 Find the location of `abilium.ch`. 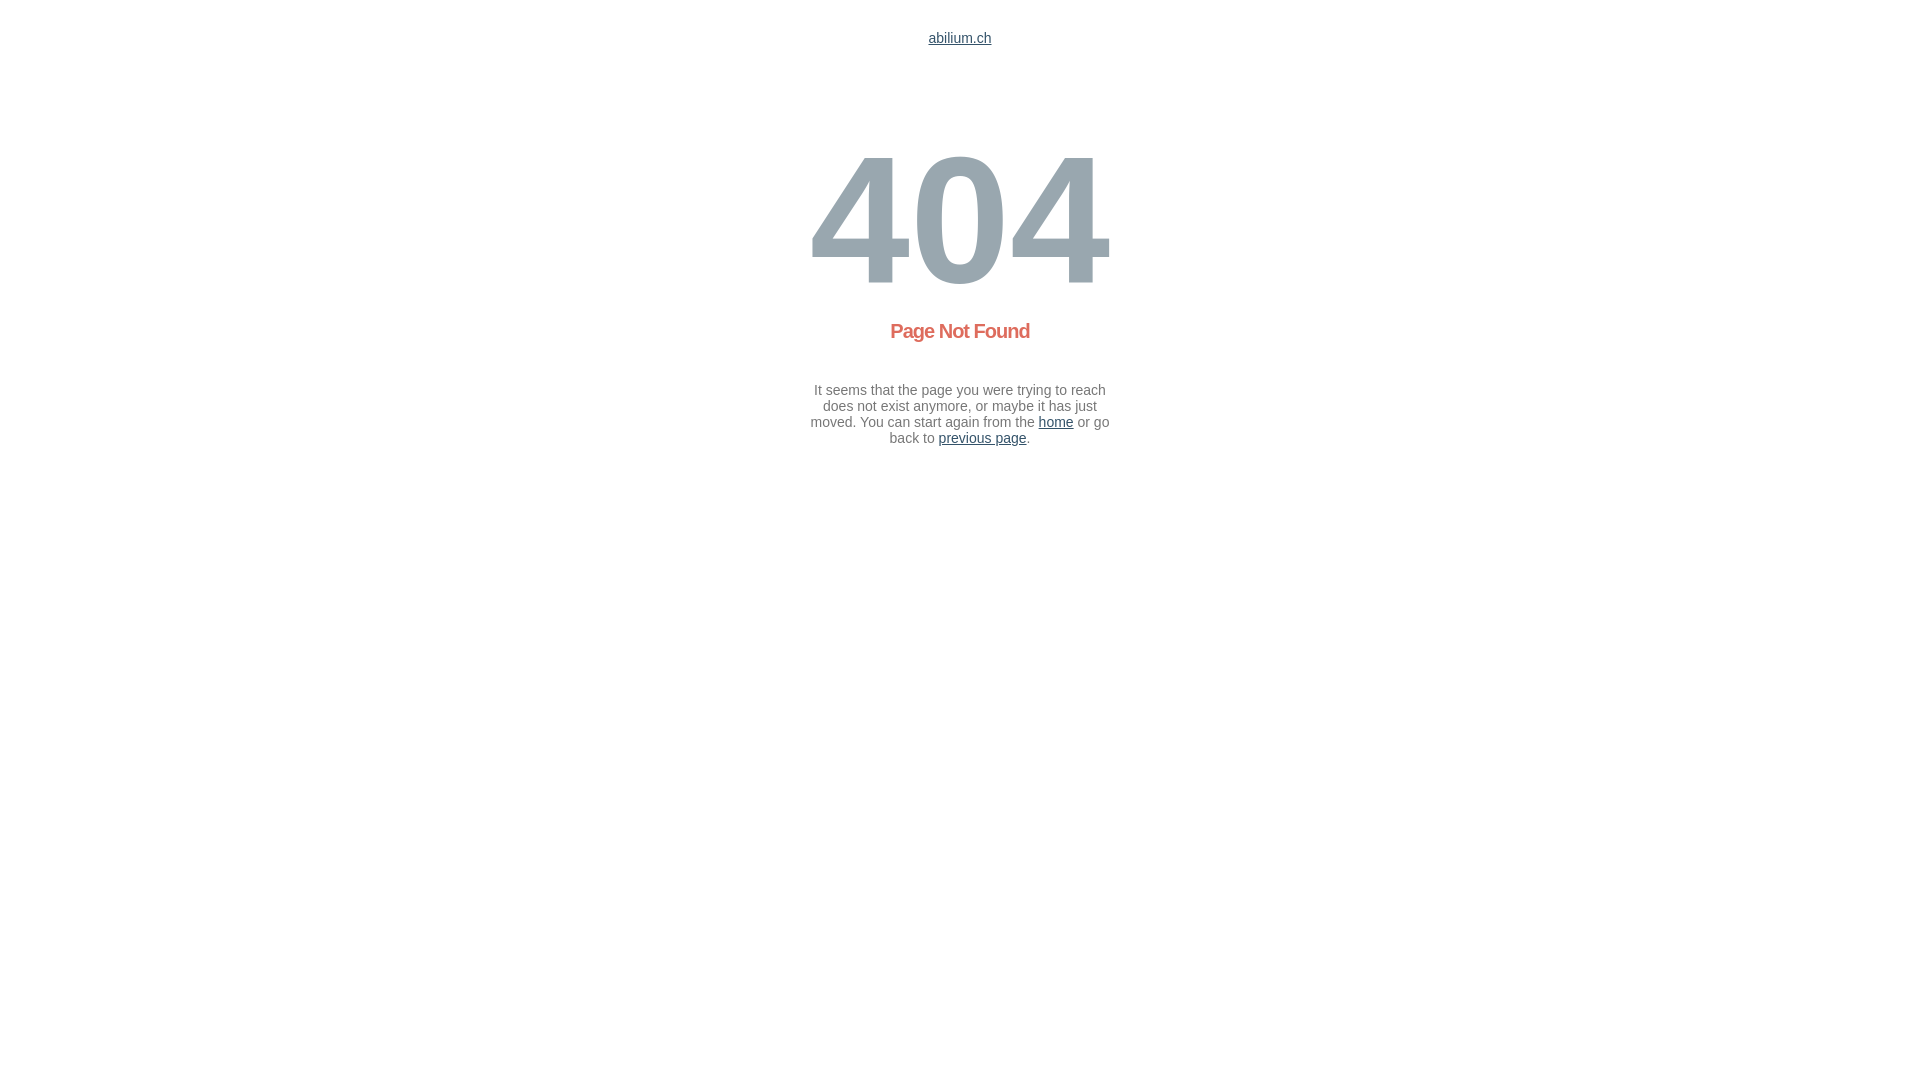

abilium.ch is located at coordinates (960, 38).